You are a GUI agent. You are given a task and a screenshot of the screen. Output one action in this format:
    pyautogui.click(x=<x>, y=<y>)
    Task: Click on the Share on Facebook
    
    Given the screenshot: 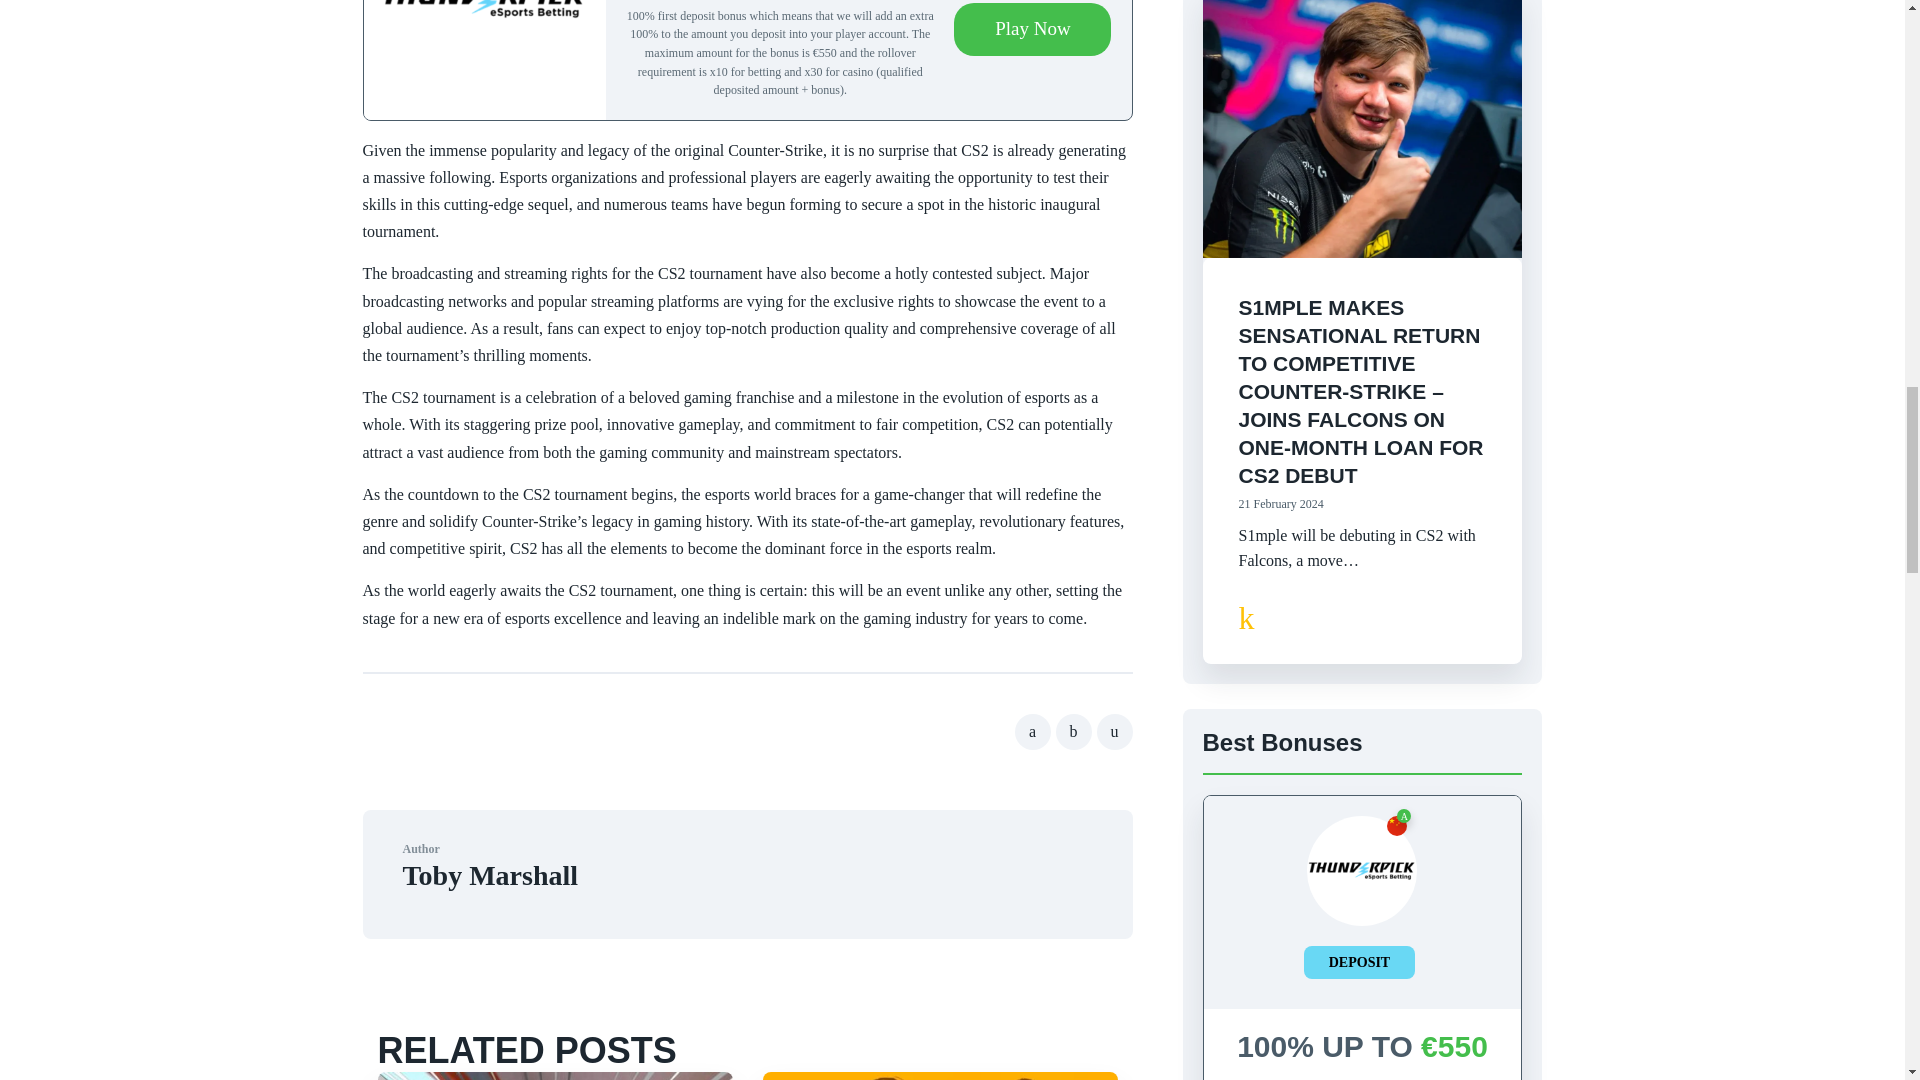 What is the action you would take?
    pyautogui.click(x=1032, y=731)
    